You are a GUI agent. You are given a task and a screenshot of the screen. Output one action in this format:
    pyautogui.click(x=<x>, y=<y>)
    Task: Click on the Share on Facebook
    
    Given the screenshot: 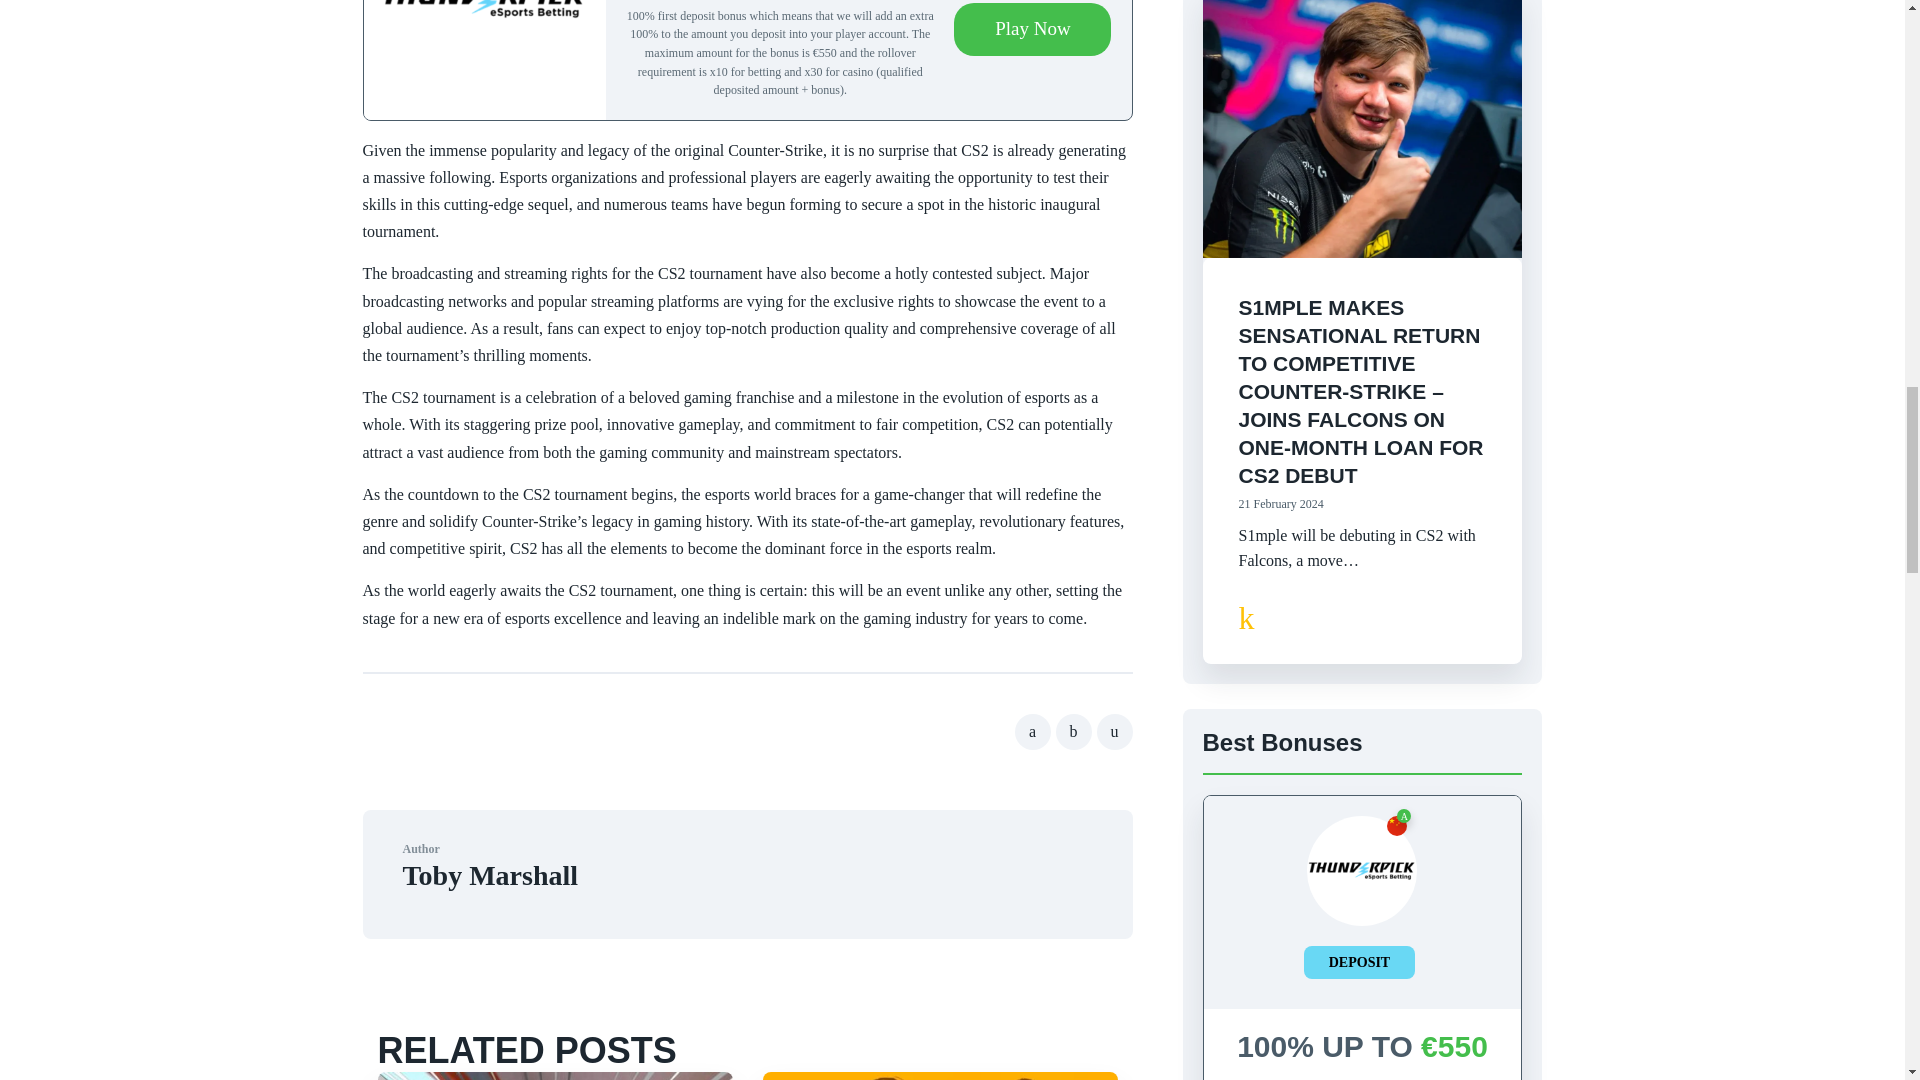 What is the action you would take?
    pyautogui.click(x=1032, y=731)
    